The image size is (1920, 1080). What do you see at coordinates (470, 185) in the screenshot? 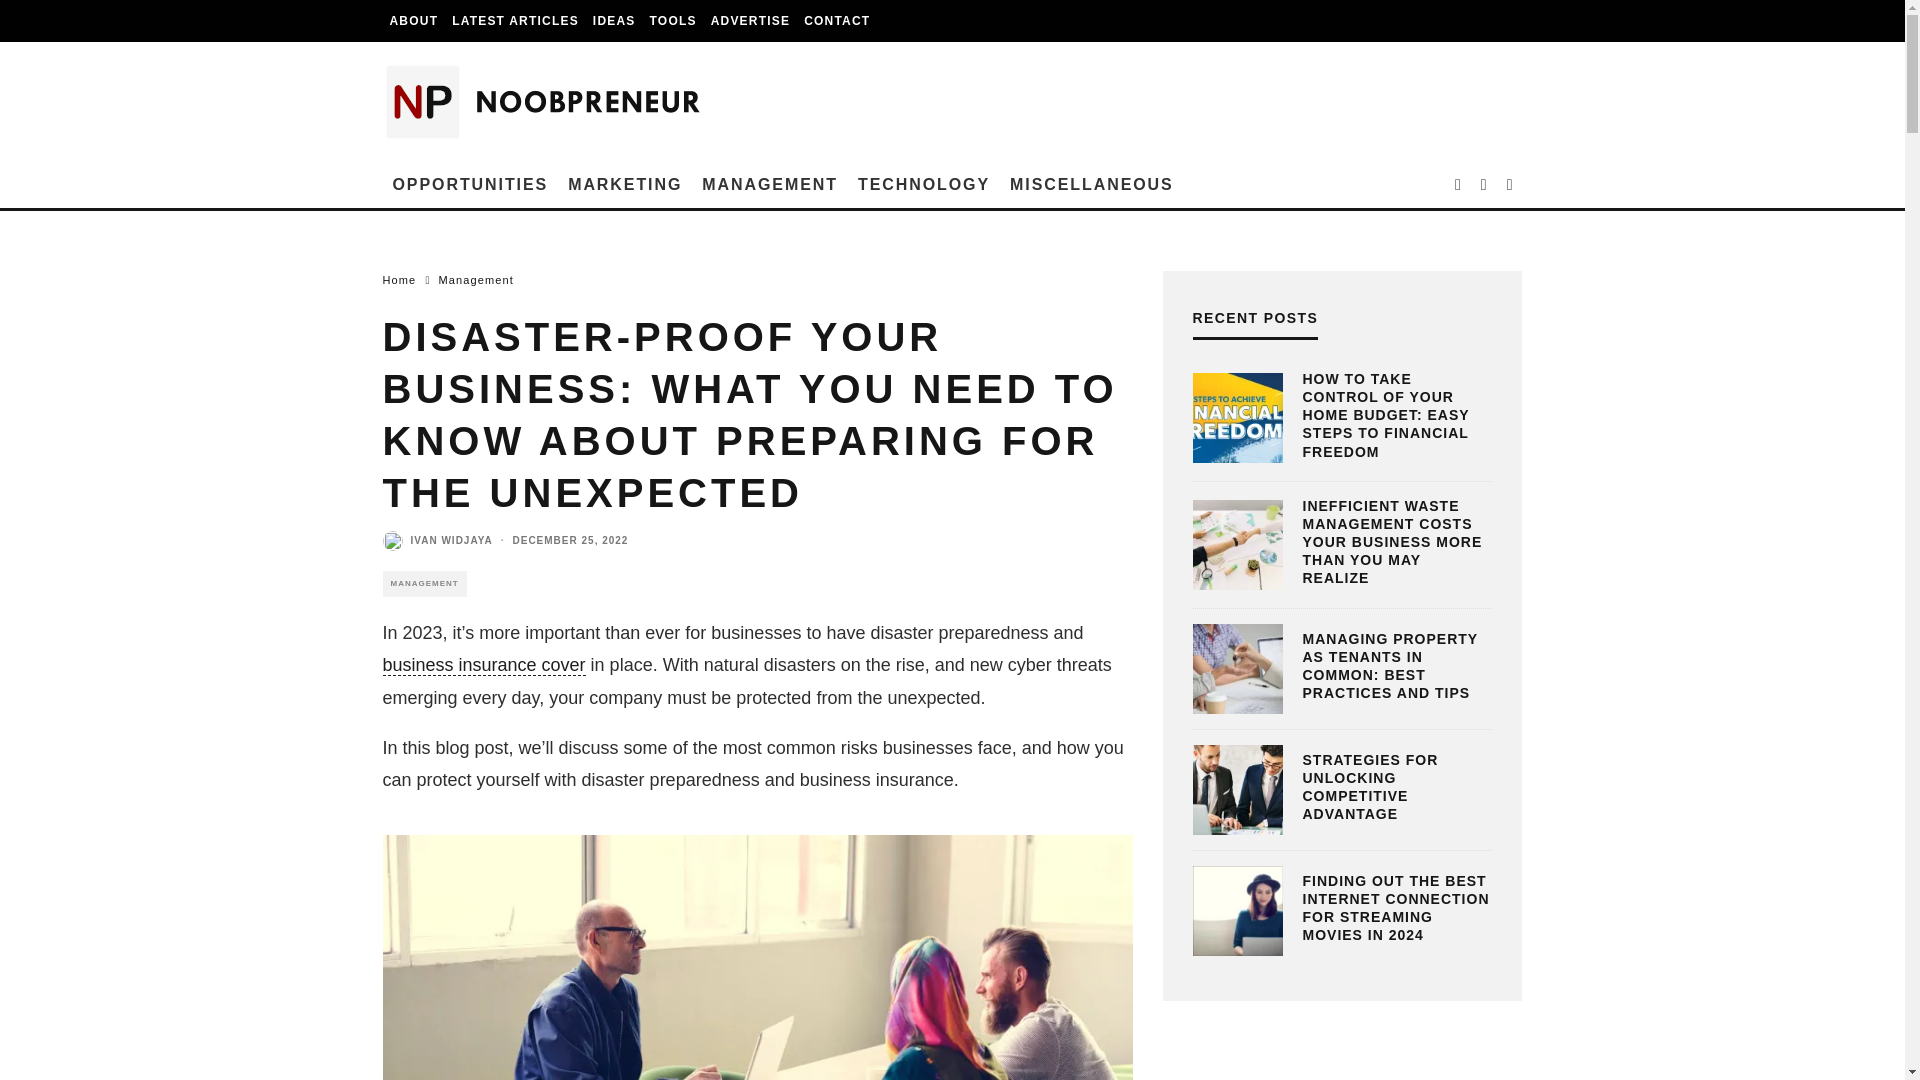
I see `Business Opportunities` at bounding box center [470, 185].